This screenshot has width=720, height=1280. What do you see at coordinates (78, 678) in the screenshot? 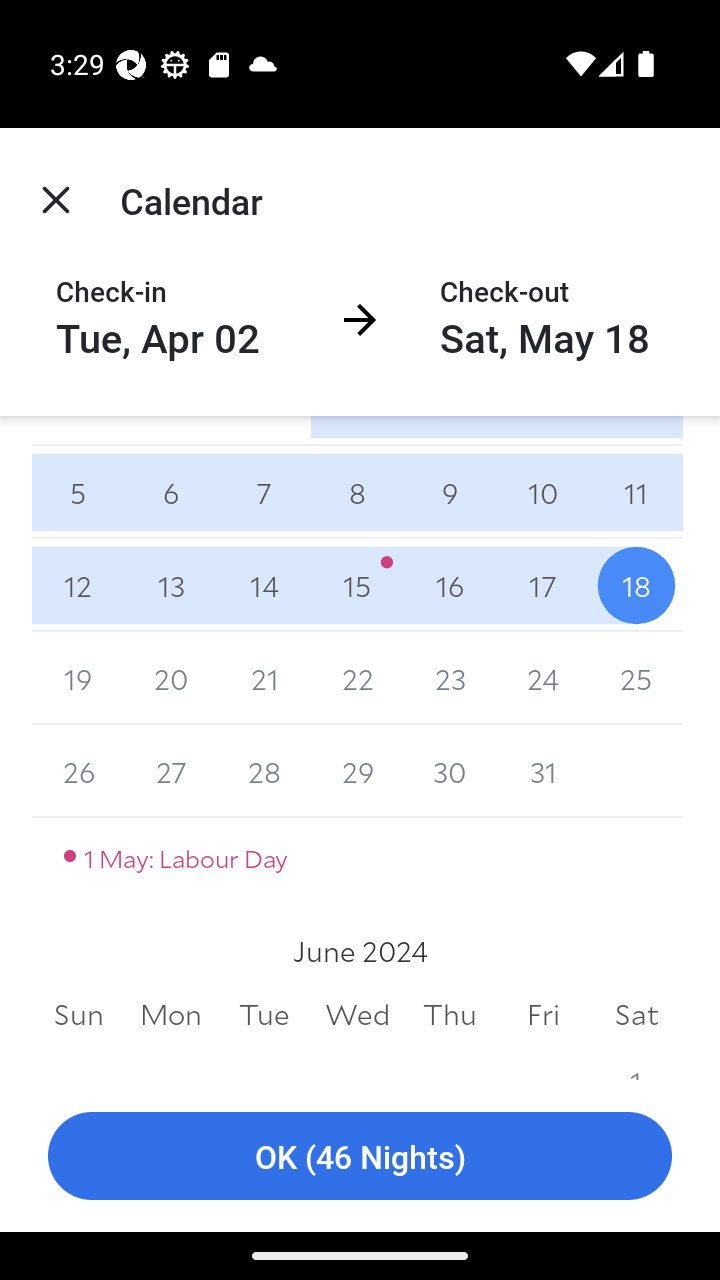
I see `19 19 May 2024` at bounding box center [78, 678].